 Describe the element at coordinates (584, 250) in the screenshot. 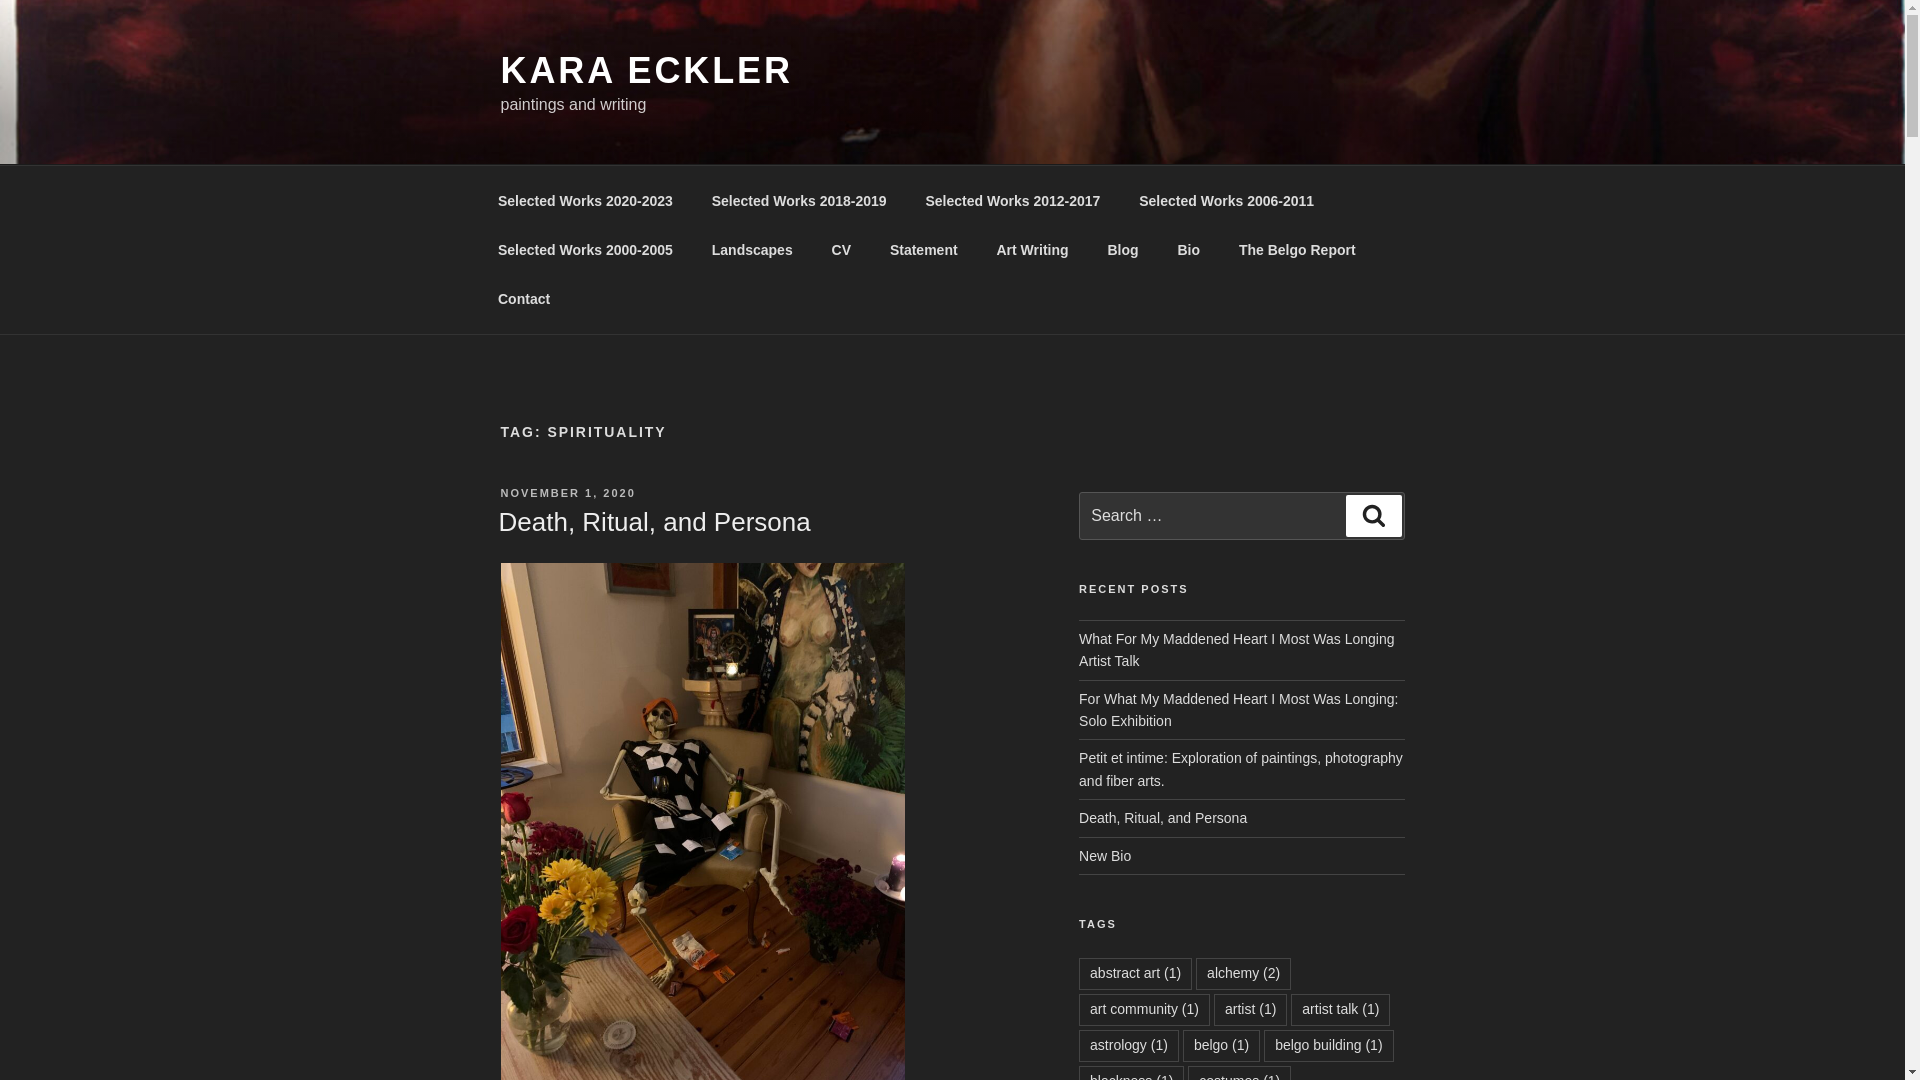

I see `Selected Works 2000-2005` at that location.